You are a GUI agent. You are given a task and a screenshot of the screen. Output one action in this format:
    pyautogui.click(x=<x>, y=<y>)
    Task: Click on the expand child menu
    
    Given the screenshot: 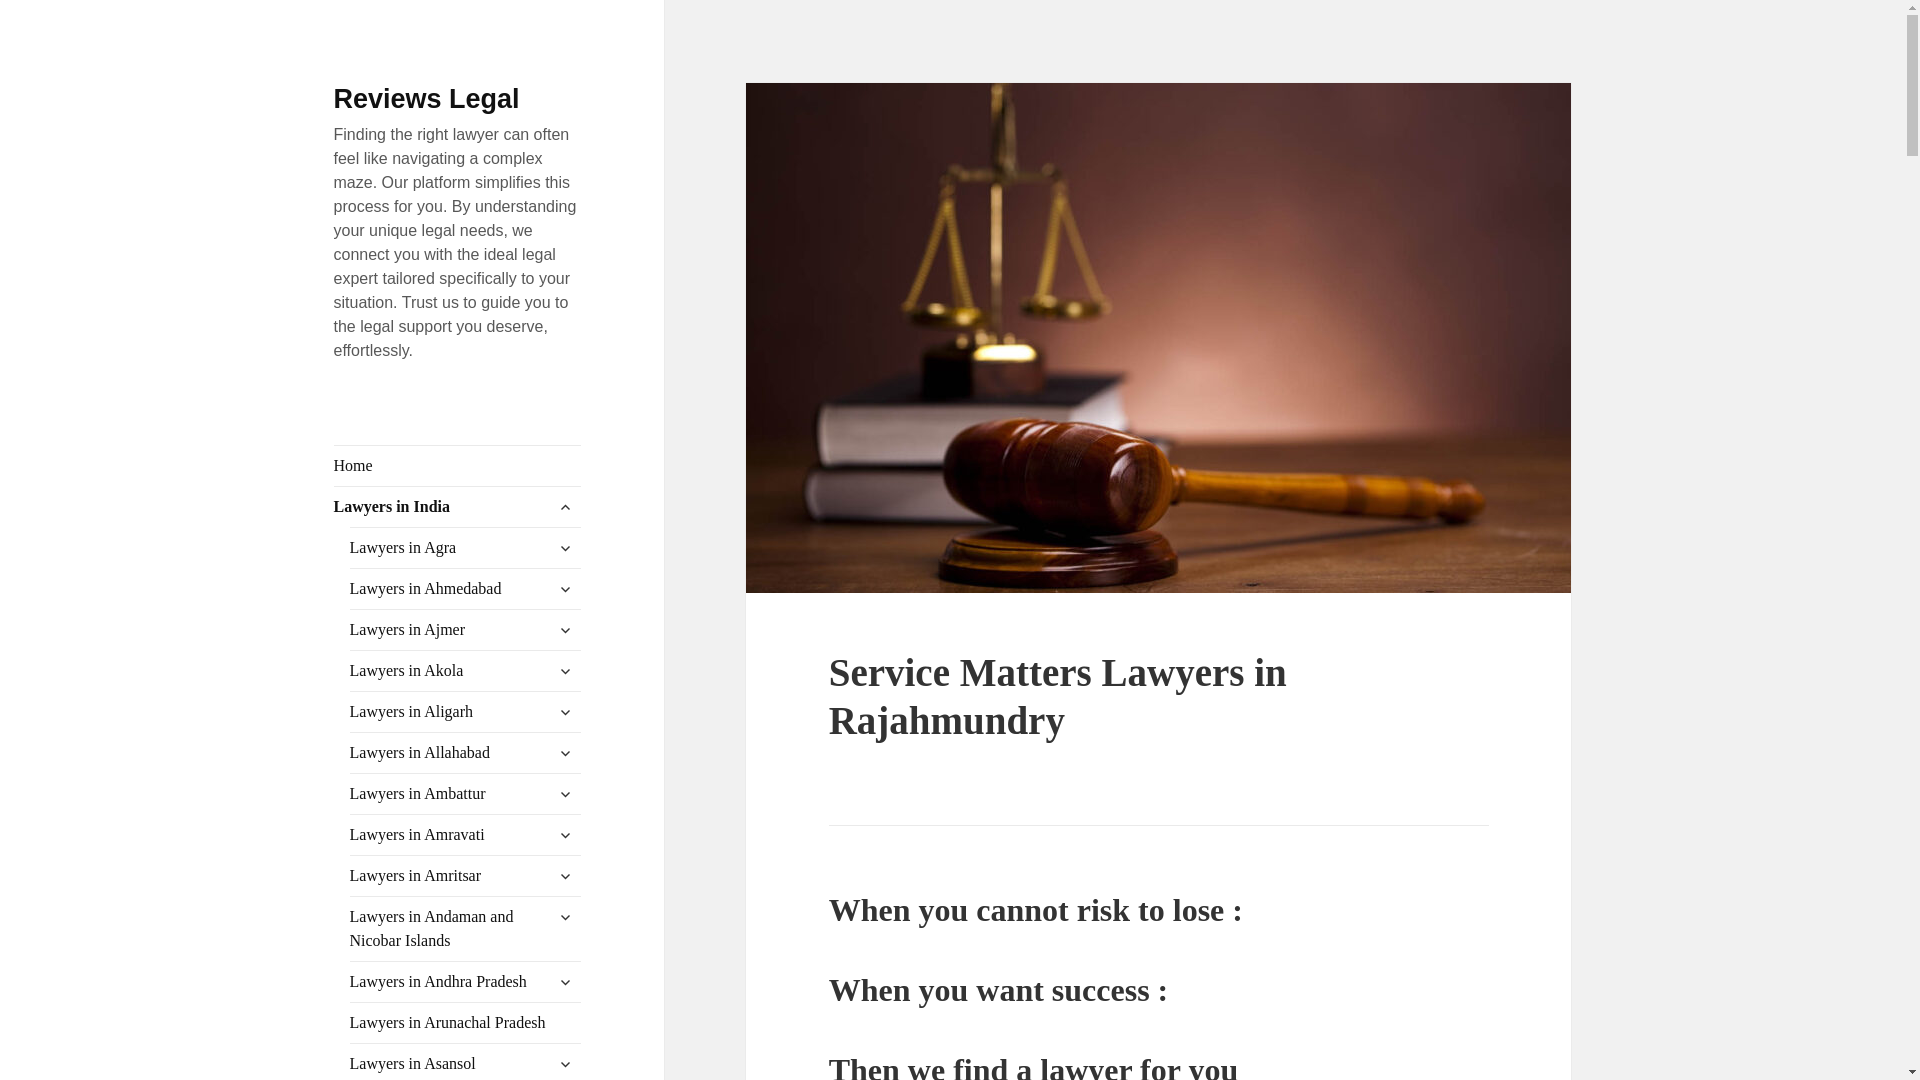 What is the action you would take?
    pyautogui.click(x=565, y=548)
    